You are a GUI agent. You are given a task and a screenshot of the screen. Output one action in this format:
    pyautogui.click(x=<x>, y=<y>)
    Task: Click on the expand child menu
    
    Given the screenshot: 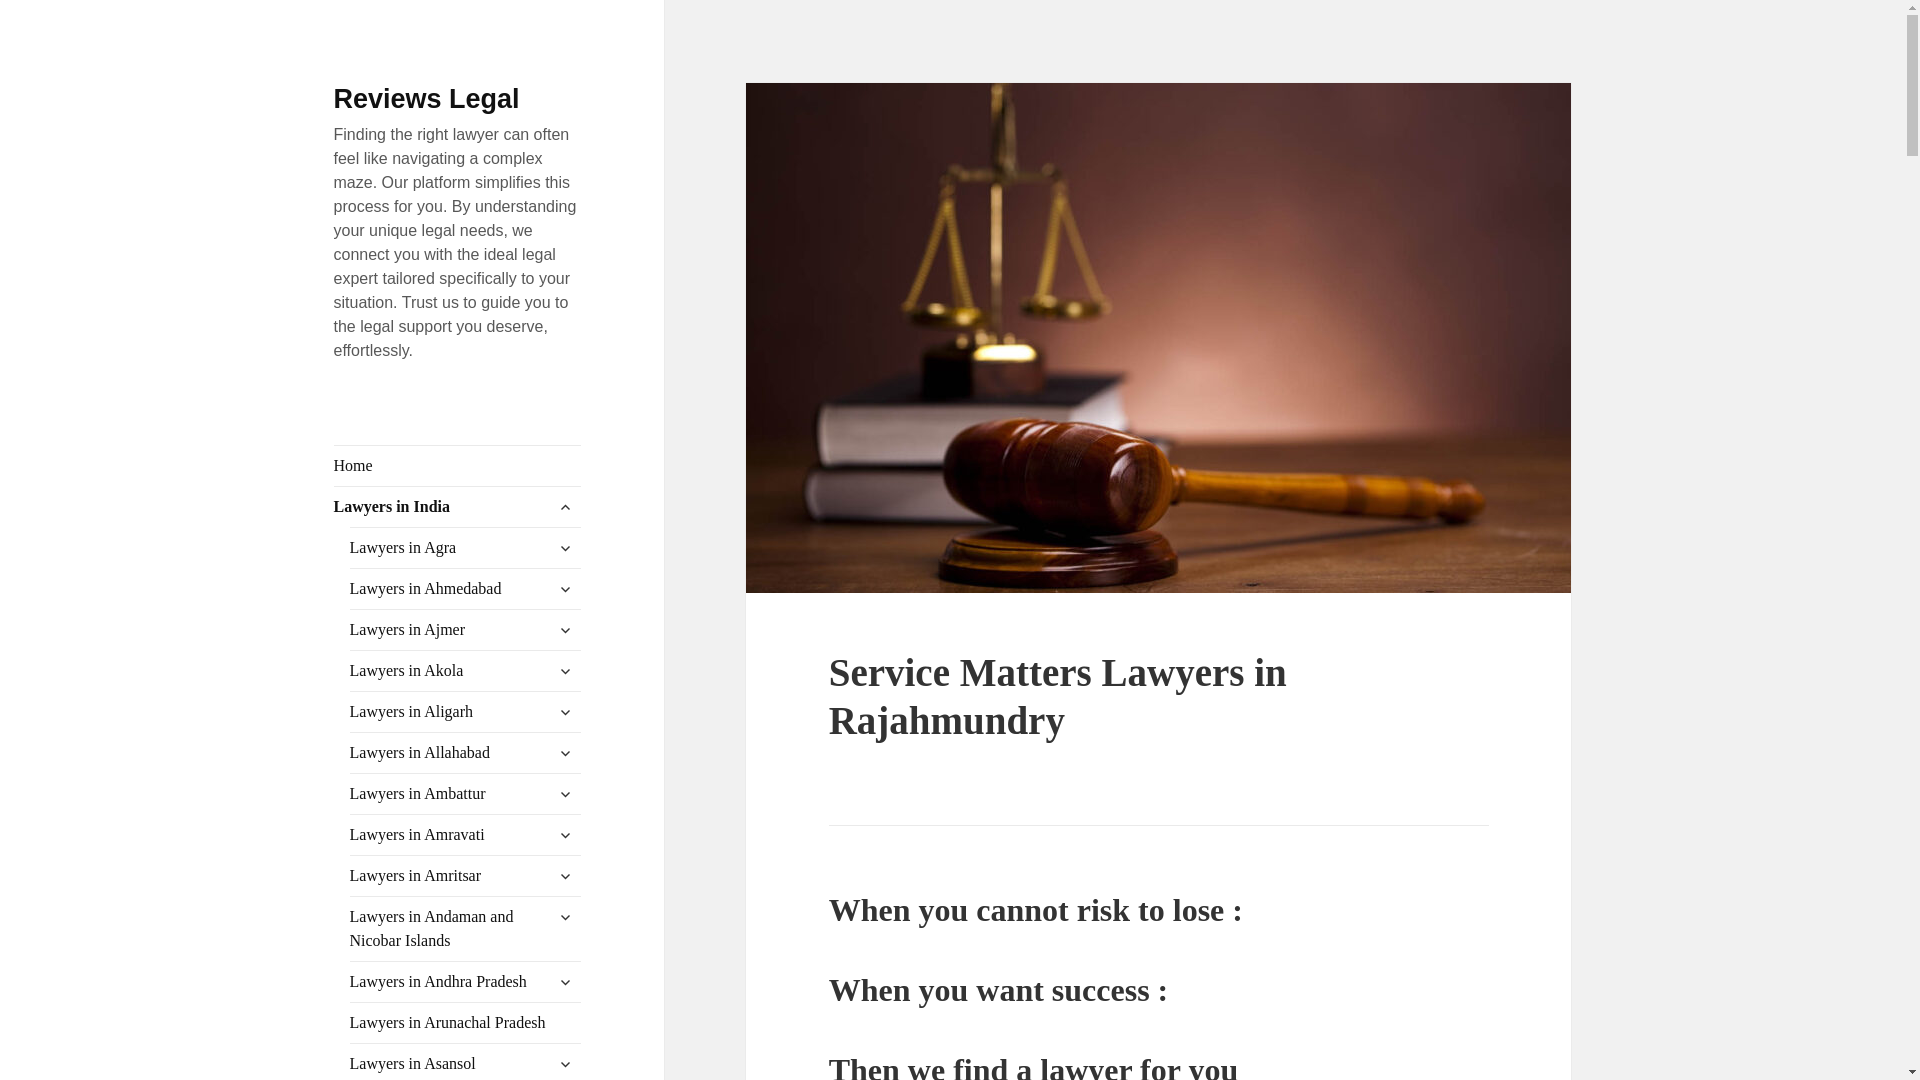 What is the action you would take?
    pyautogui.click(x=565, y=548)
    